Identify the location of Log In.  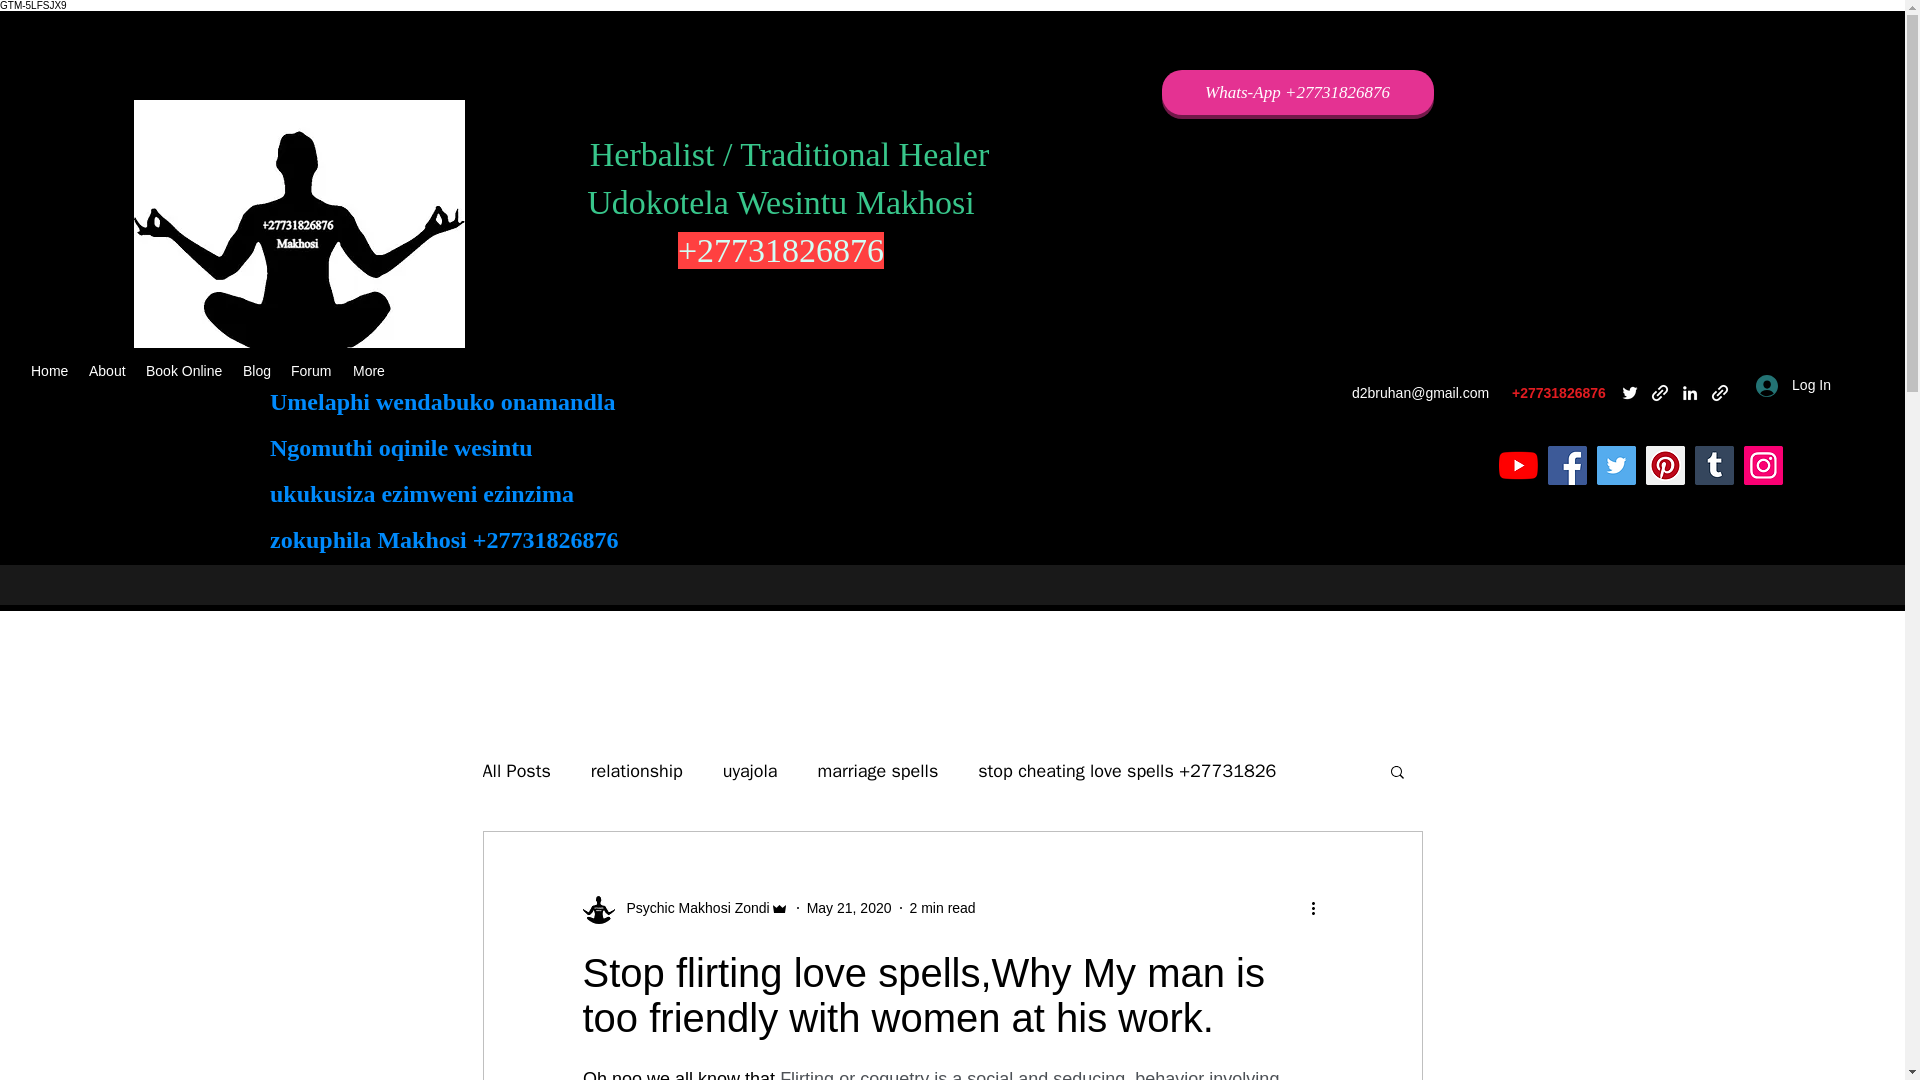
(1793, 385).